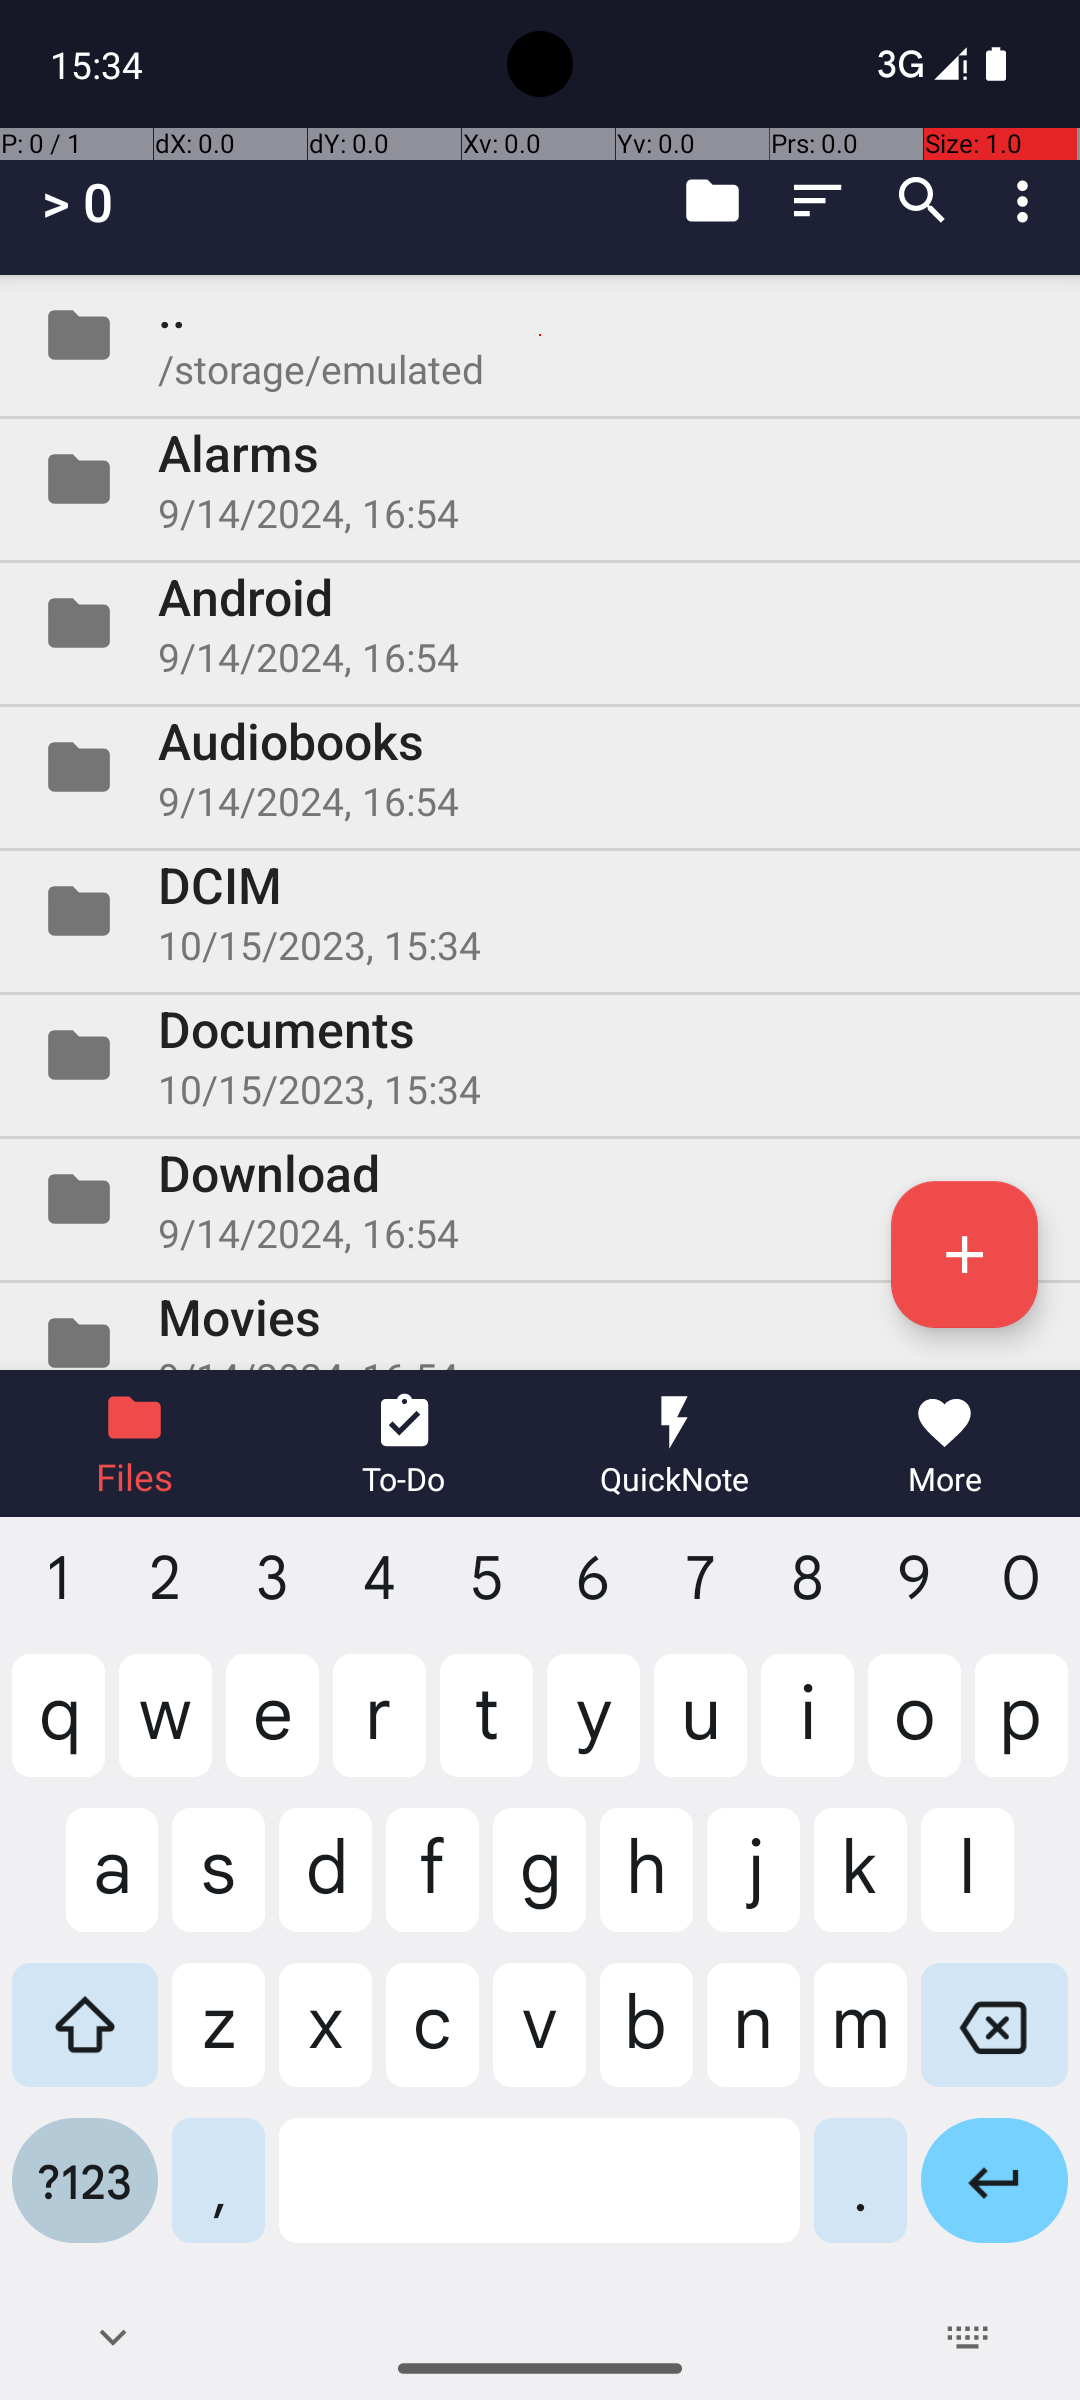  I want to click on Folder DCIM , so click(540, 910).